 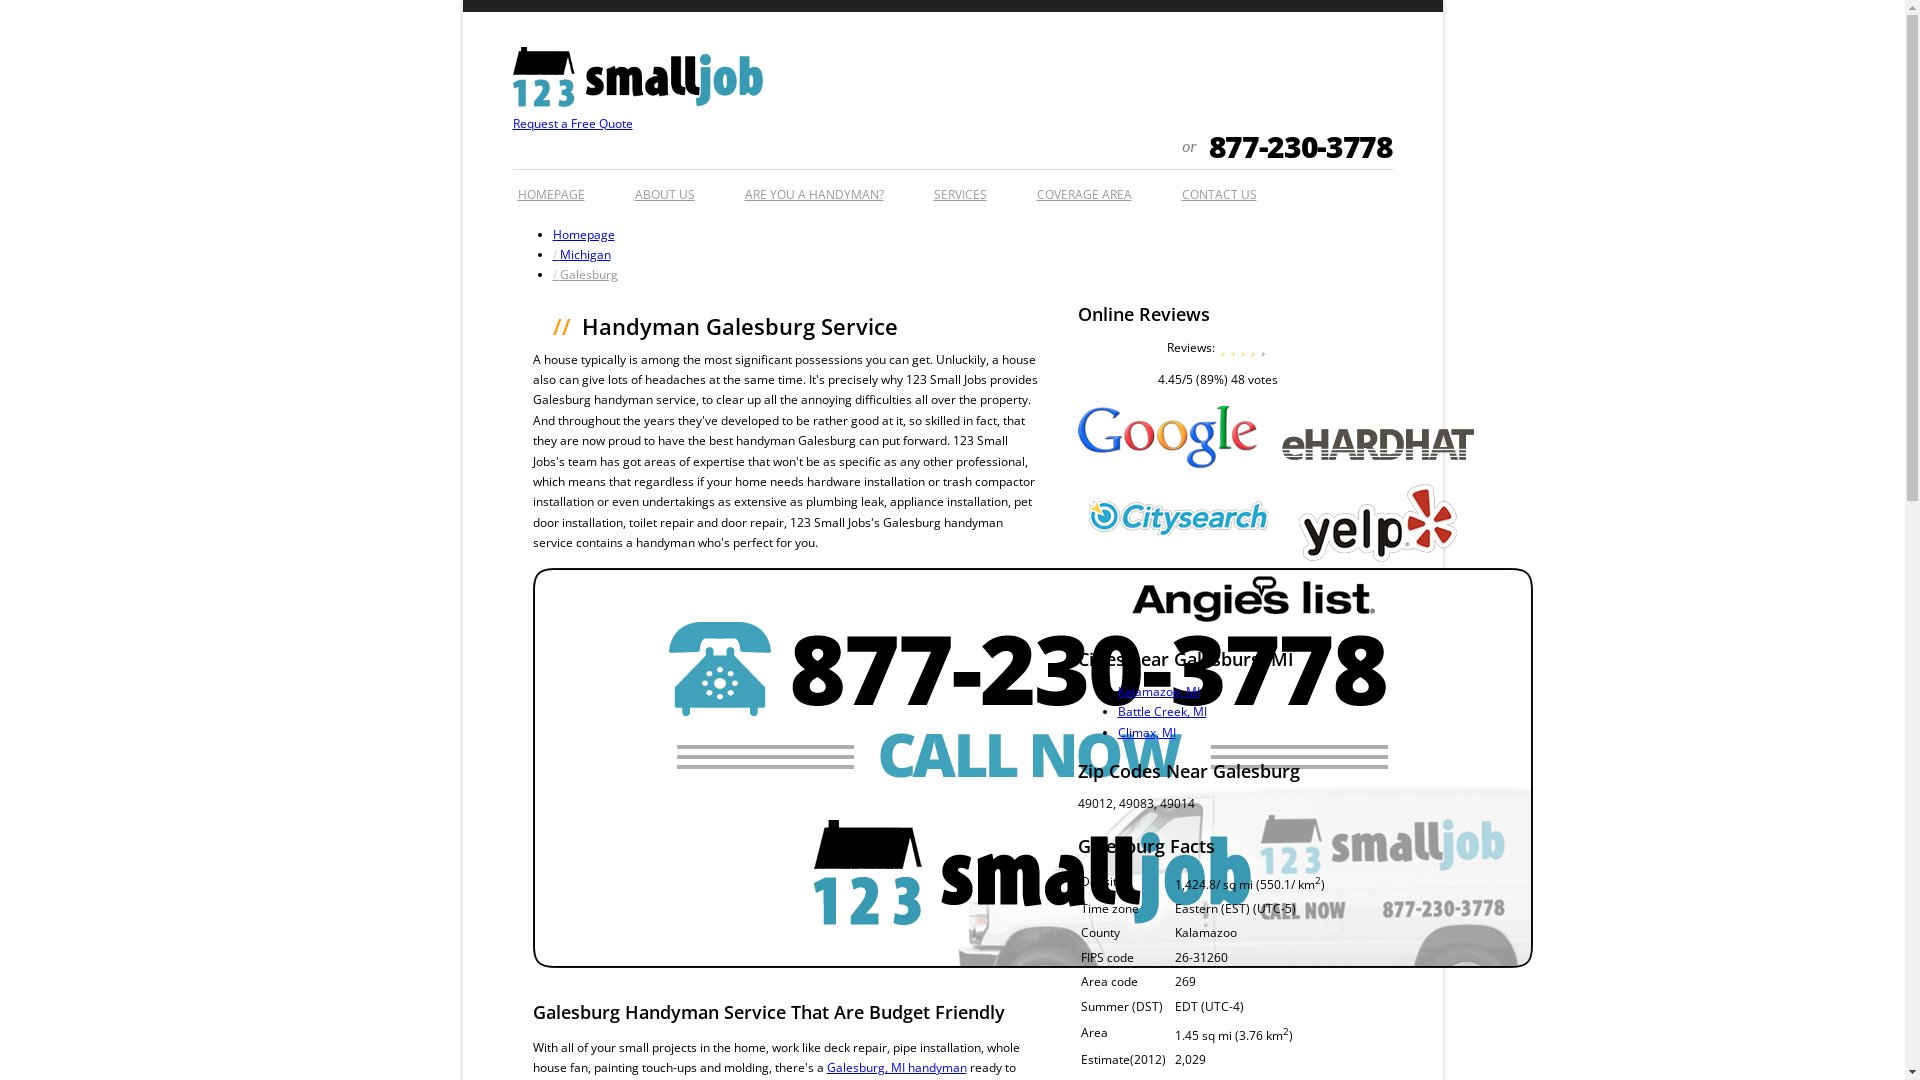 What do you see at coordinates (1159, 692) in the screenshot?
I see `Kalamazoo, MI` at bounding box center [1159, 692].